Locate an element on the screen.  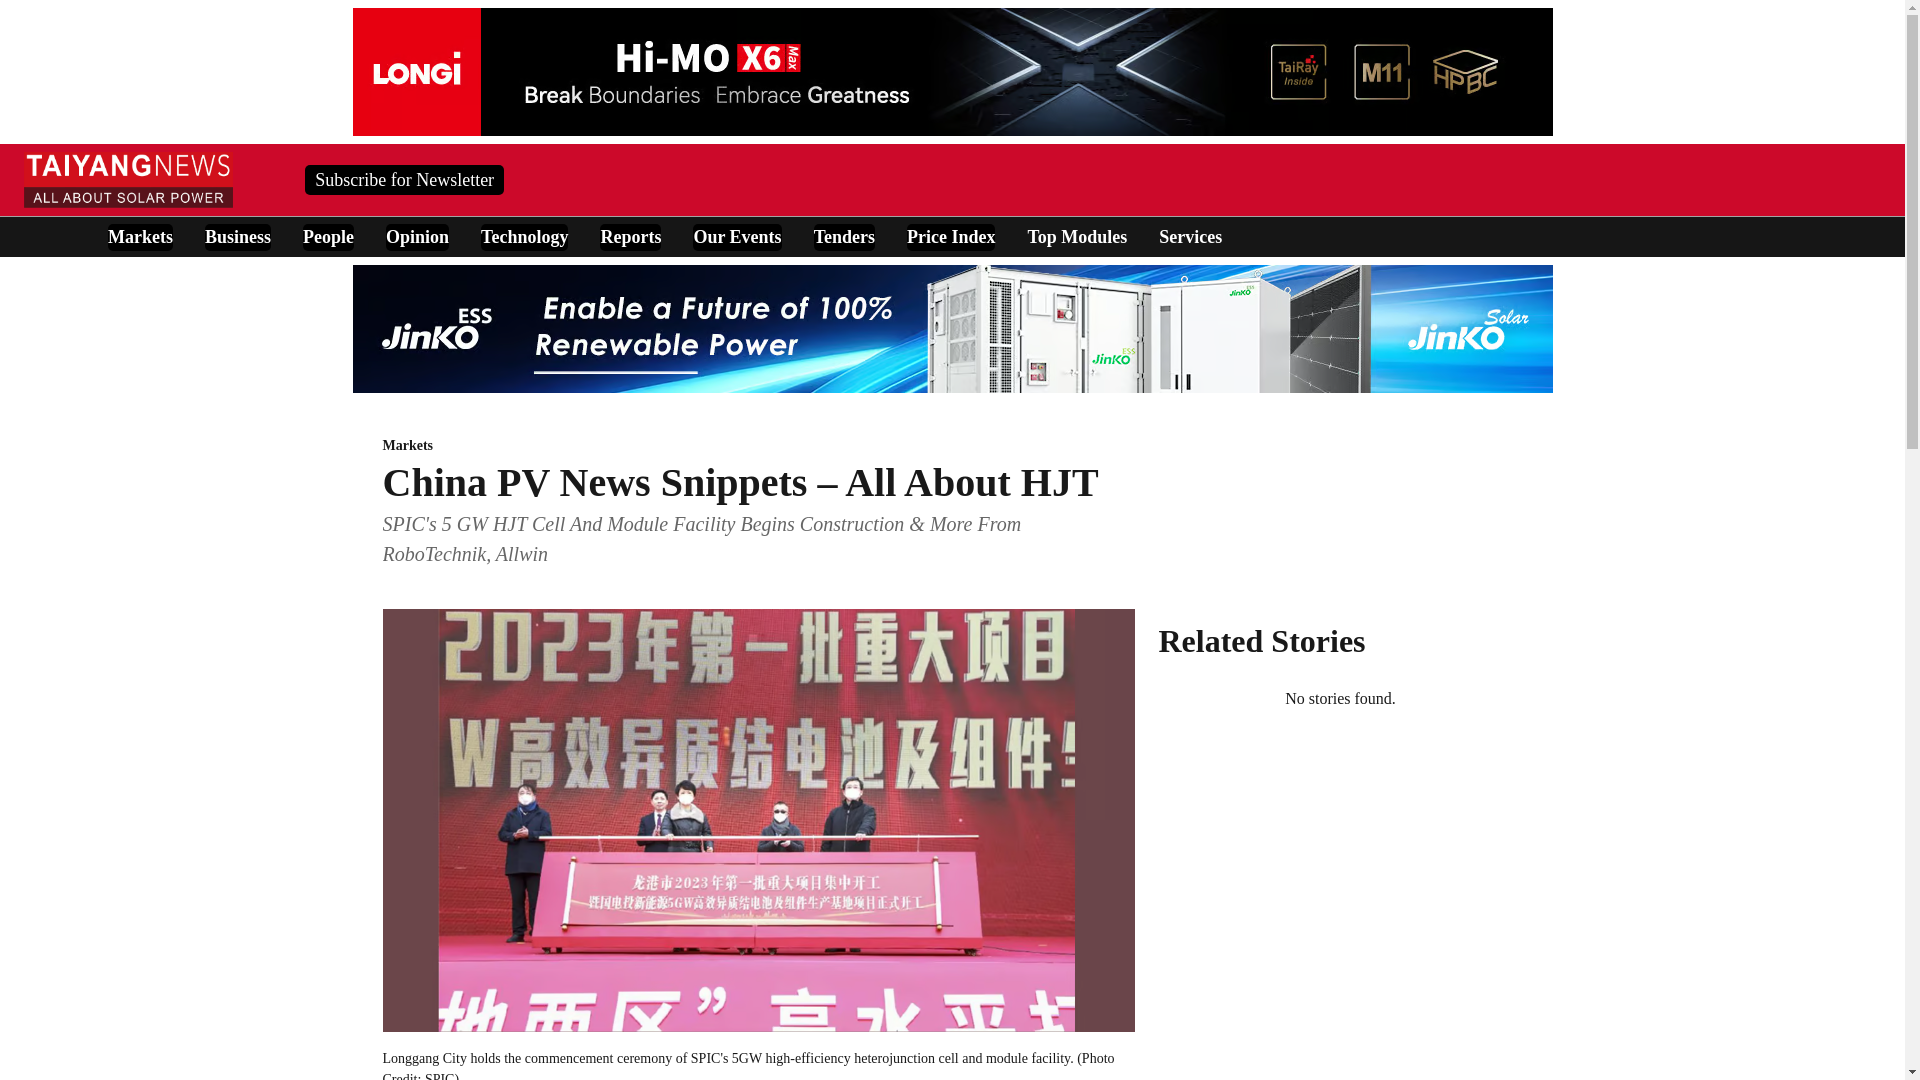
Markets is located at coordinates (140, 236).